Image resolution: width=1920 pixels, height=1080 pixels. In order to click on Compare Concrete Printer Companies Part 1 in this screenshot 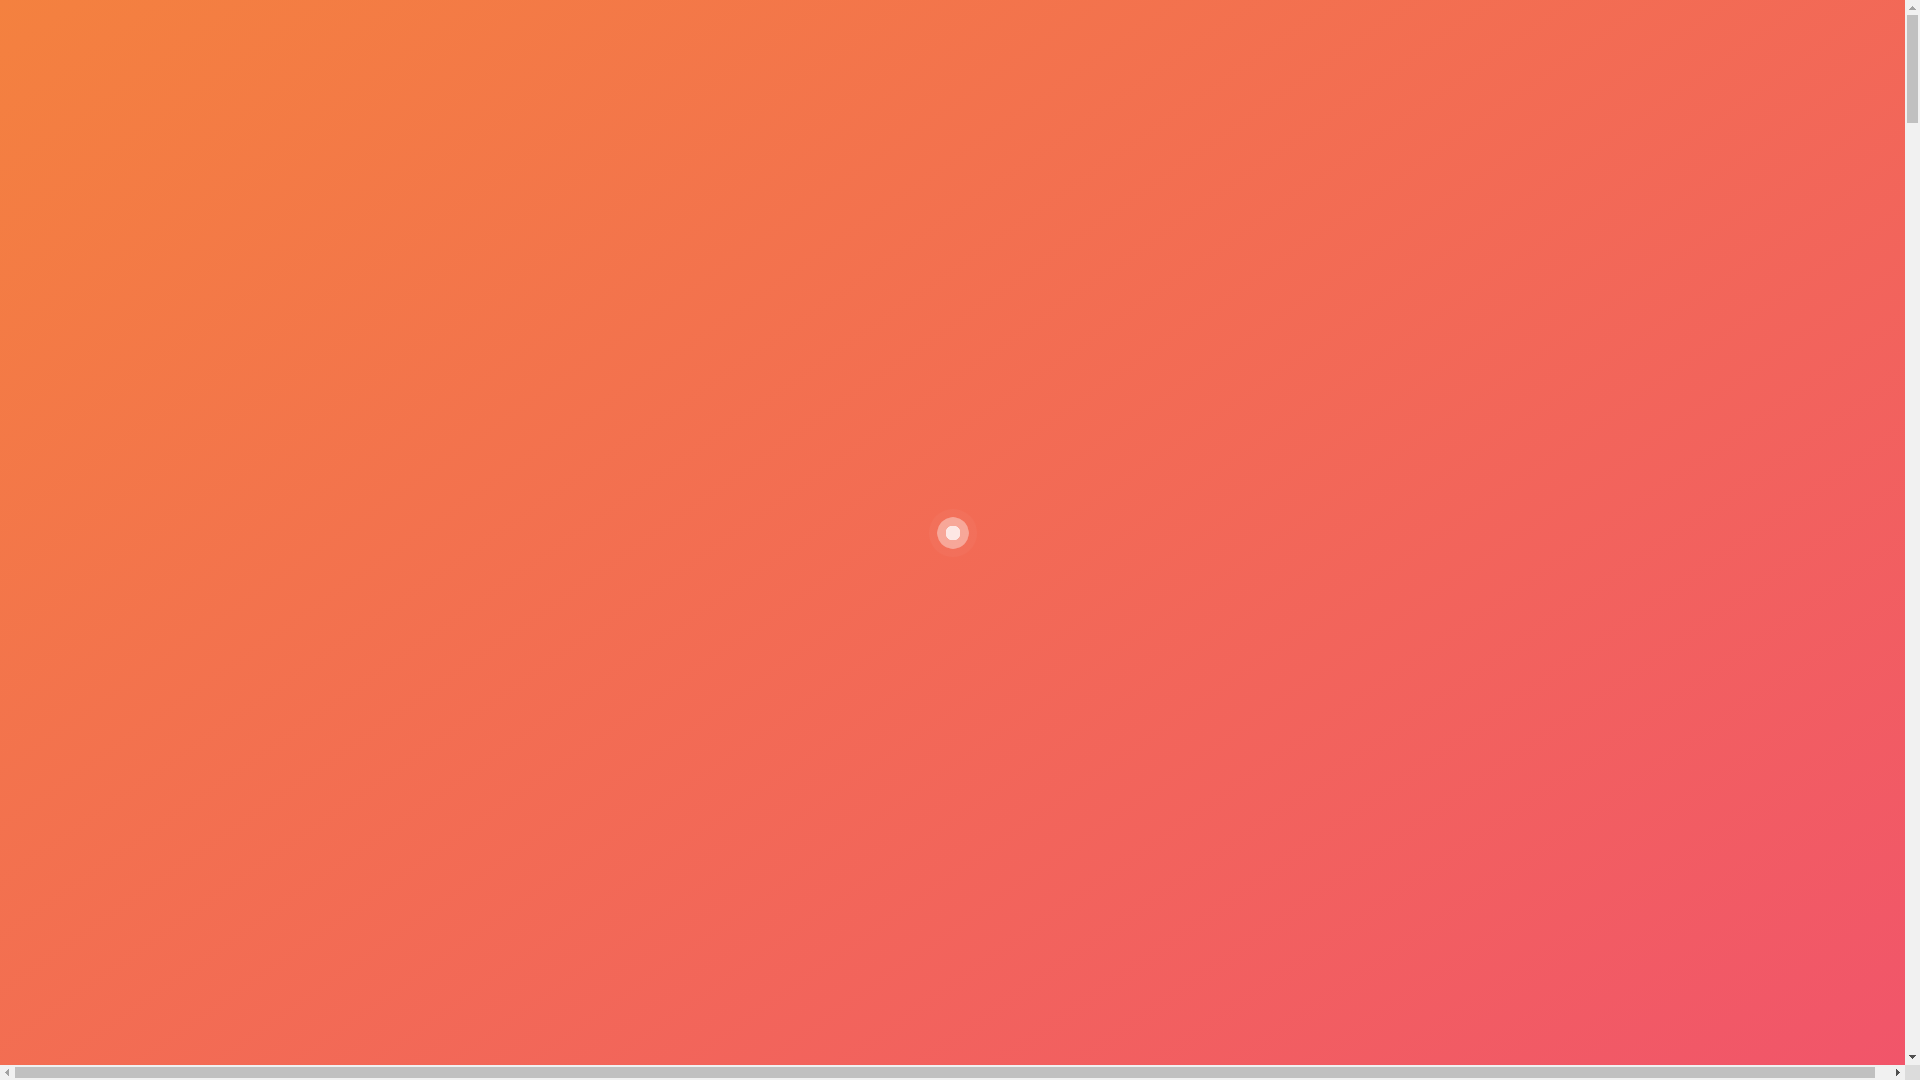, I will do `click(1238, 628)`.